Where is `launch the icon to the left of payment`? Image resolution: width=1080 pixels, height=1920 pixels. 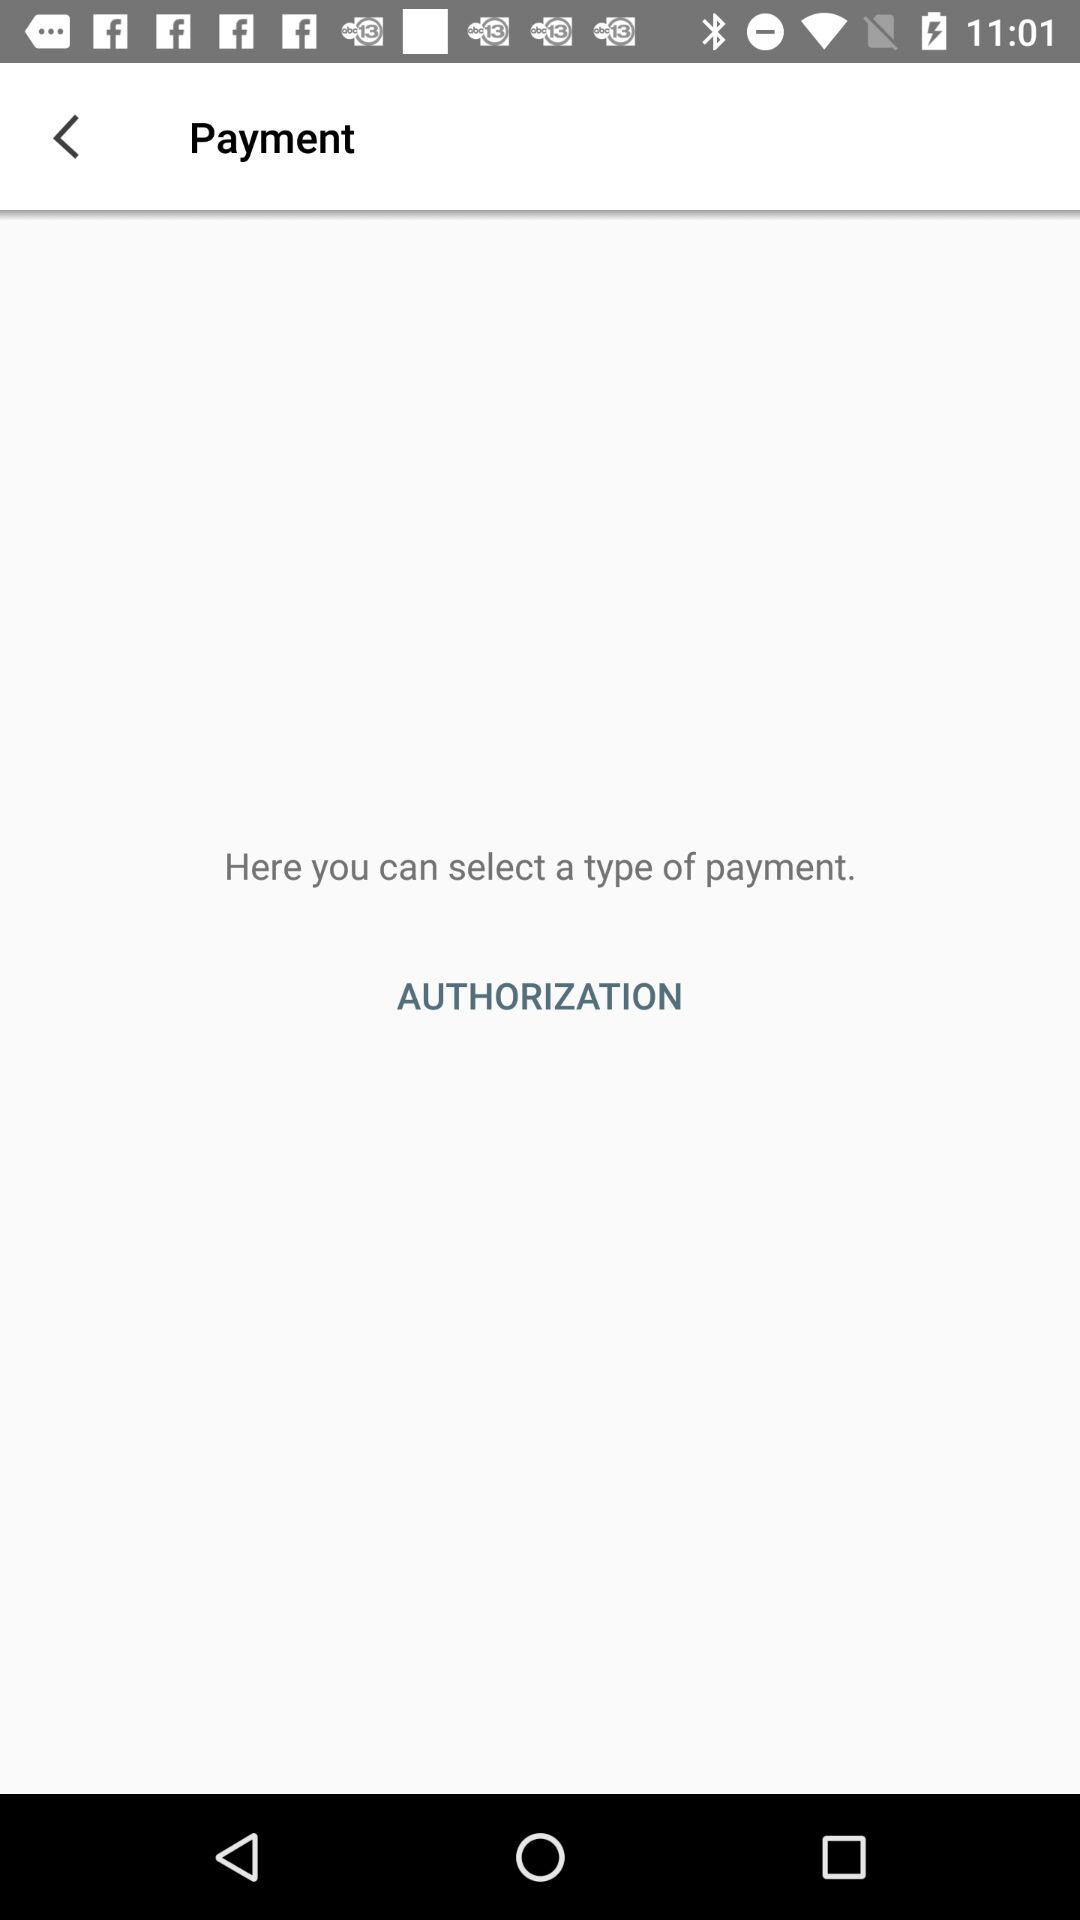 launch the icon to the left of payment is located at coordinates (73, 136).